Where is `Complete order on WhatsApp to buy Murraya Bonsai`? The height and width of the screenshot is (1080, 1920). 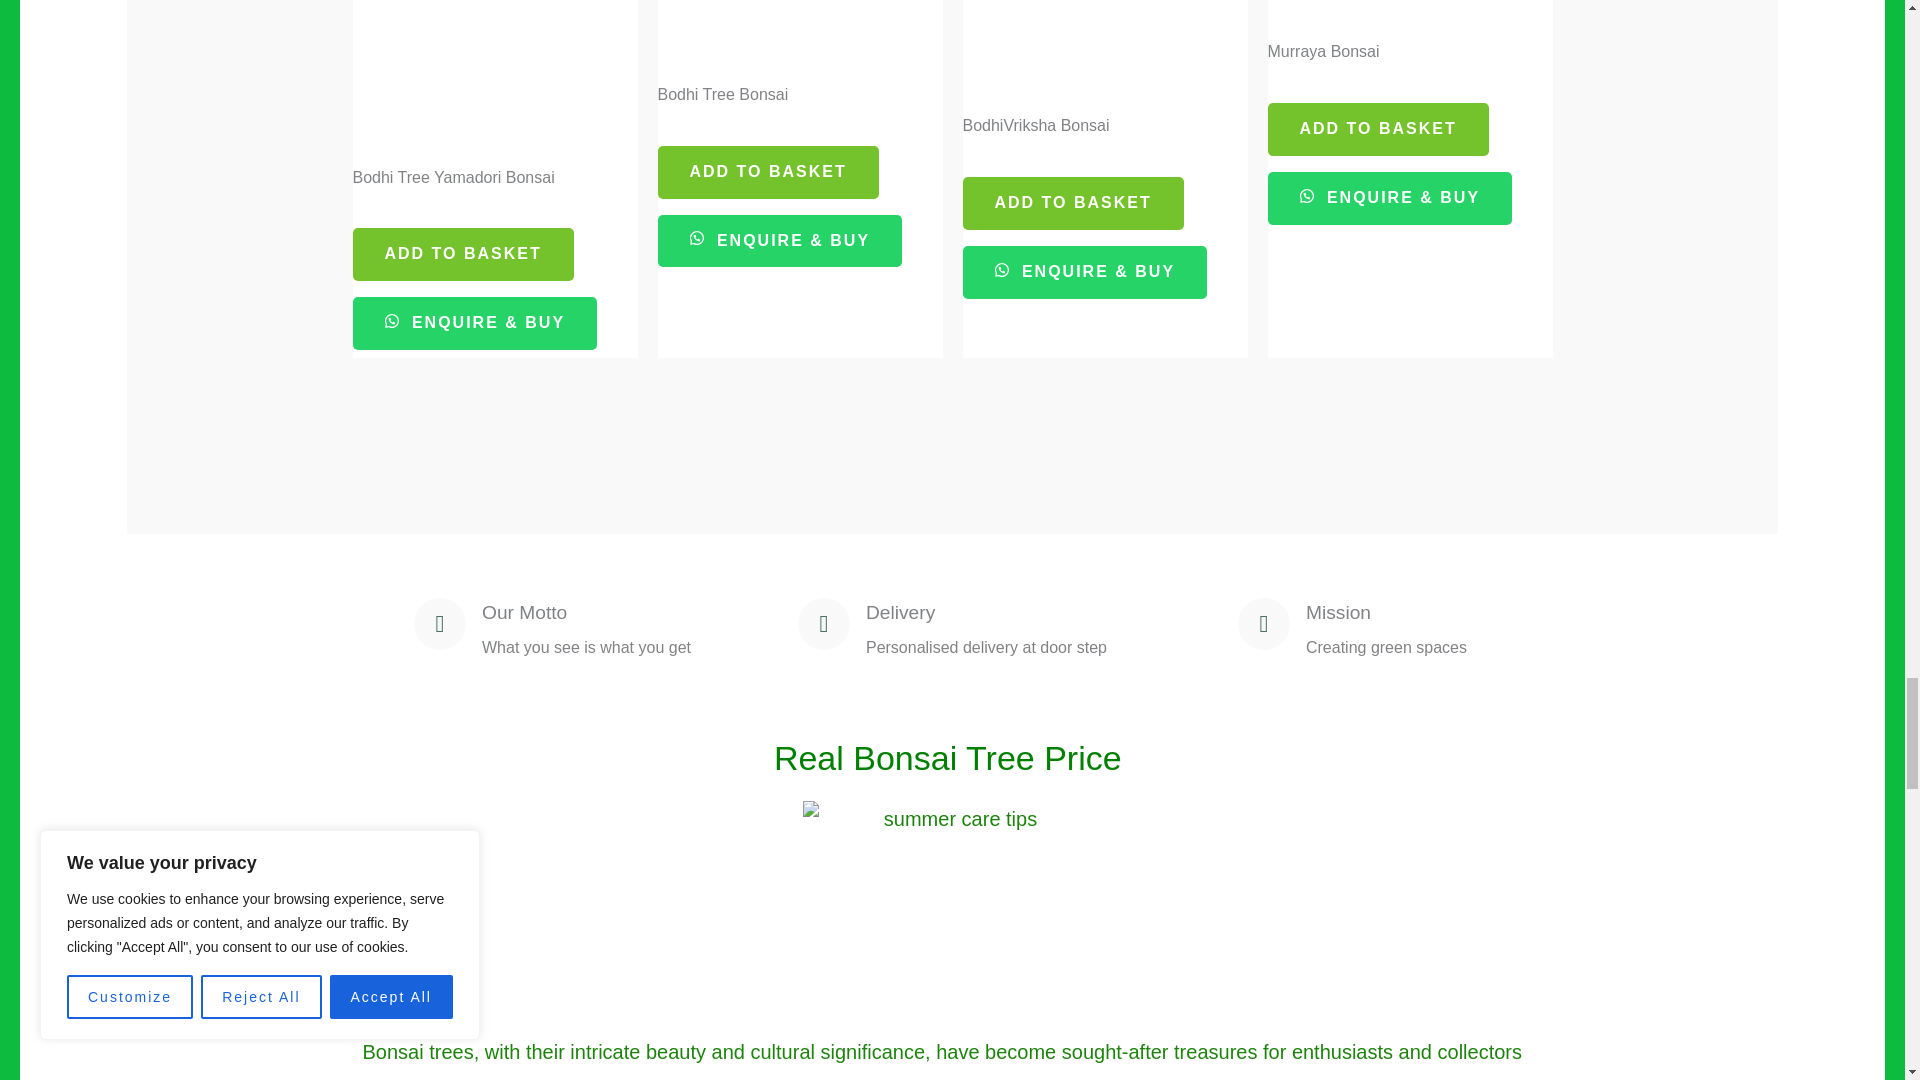 Complete order on WhatsApp to buy Murraya Bonsai is located at coordinates (1390, 198).